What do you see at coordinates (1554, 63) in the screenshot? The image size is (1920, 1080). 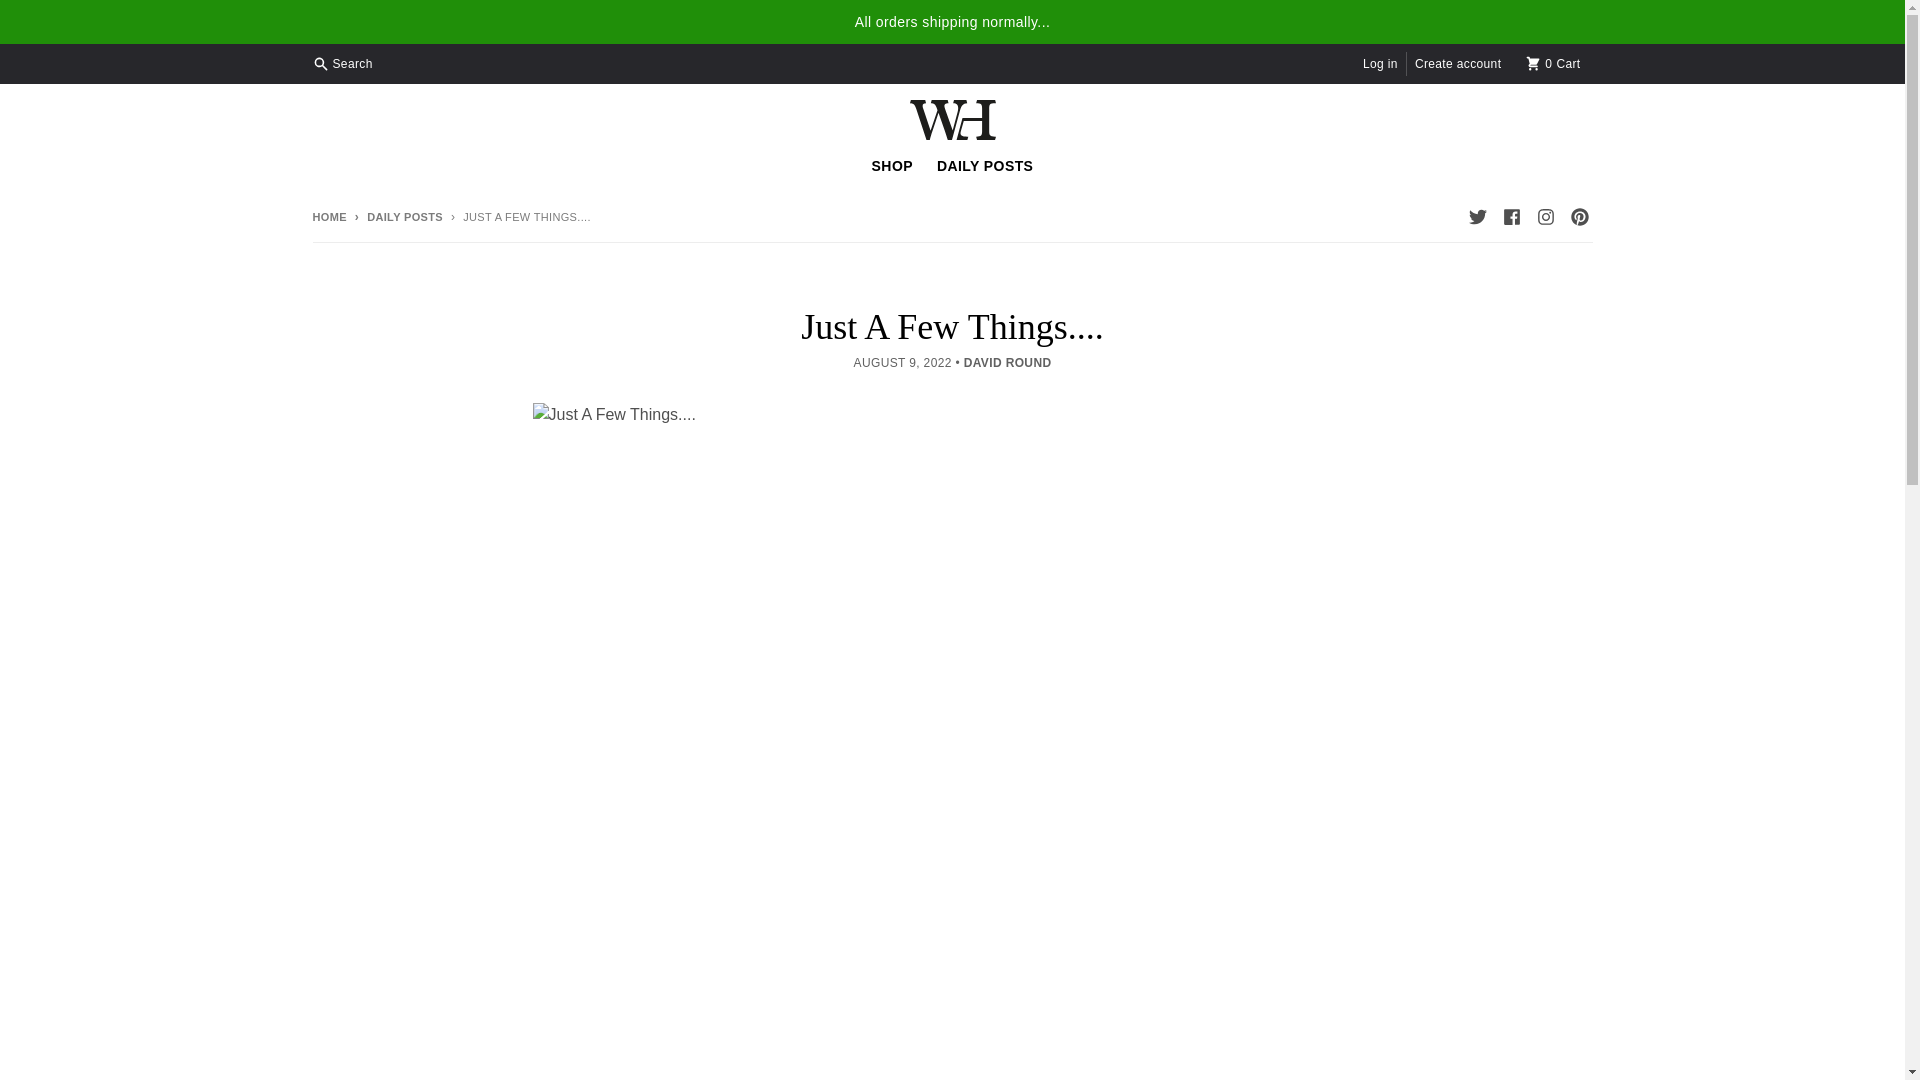 I see `DAILY POSTS` at bounding box center [1554, 63].